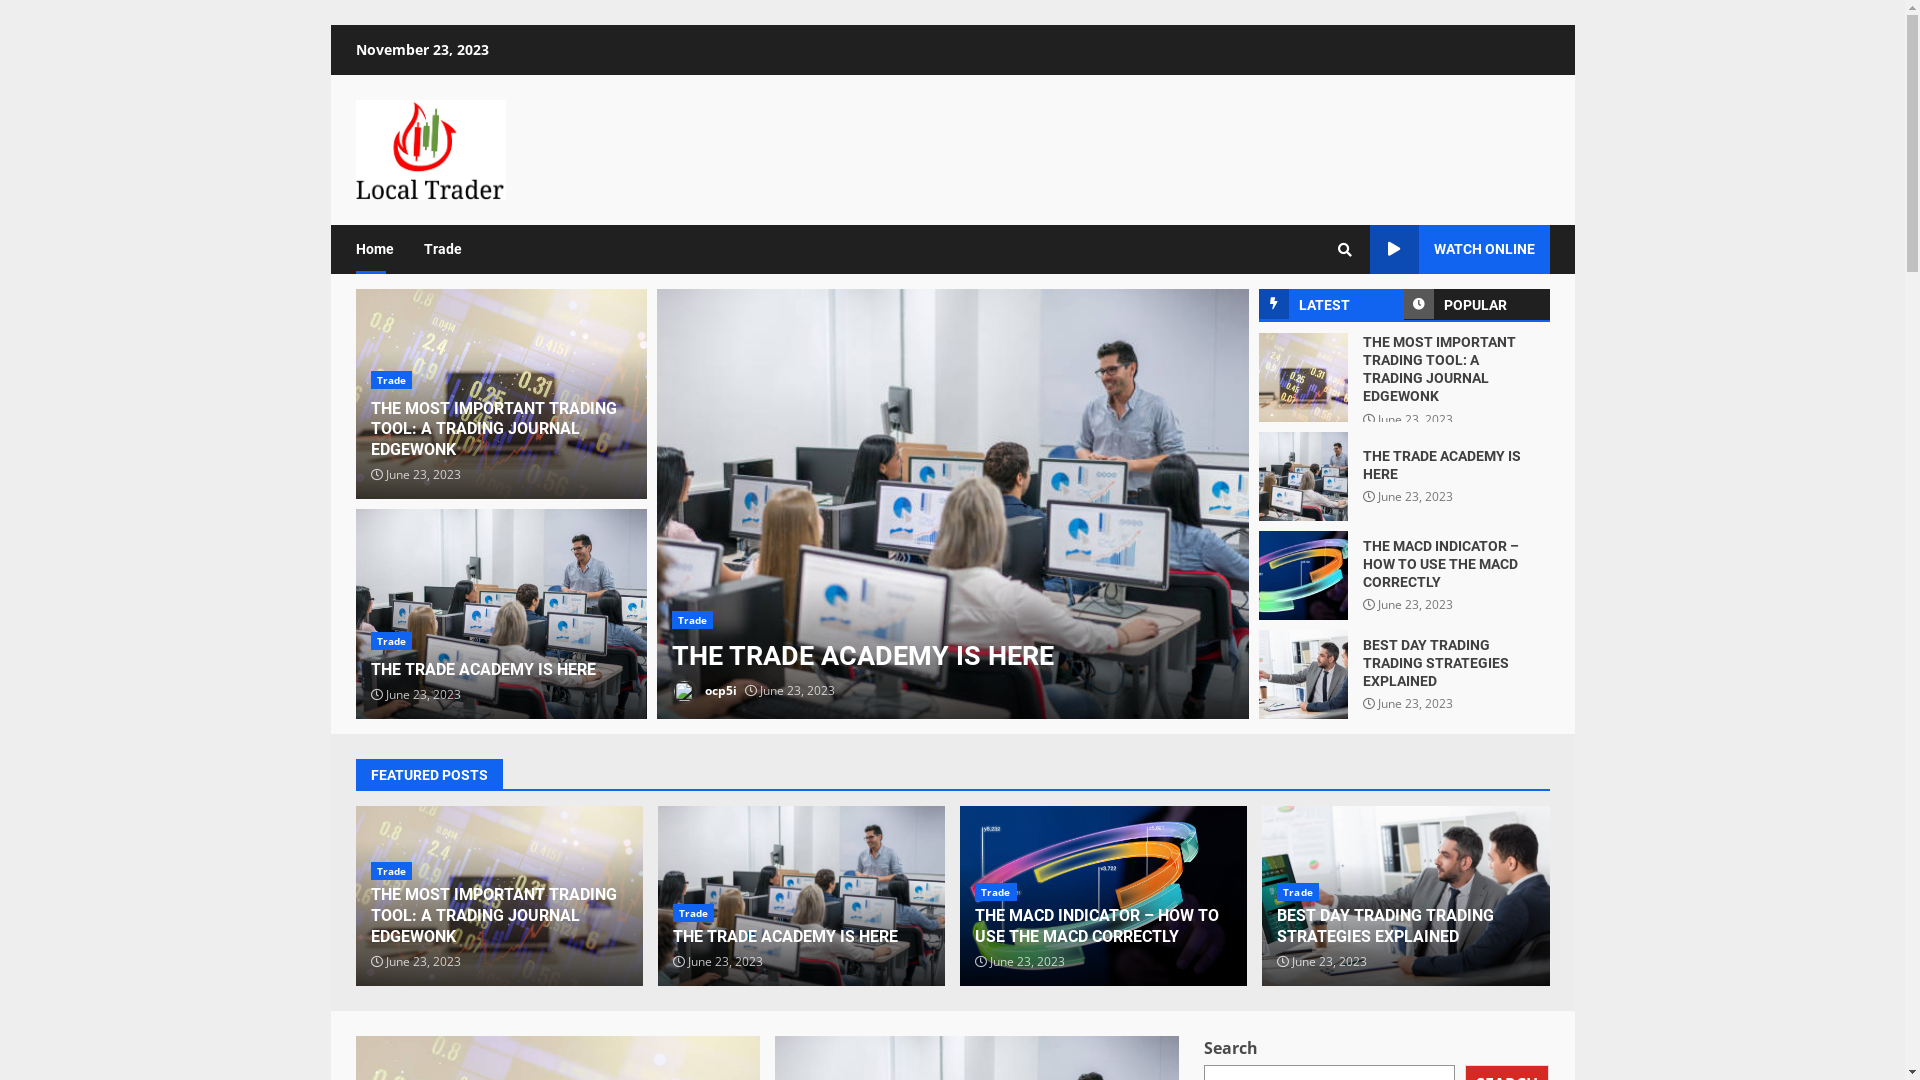 The width and height of the screenshot is (1920, 1080). What do you see at coordinates (1302, 476) in the screenshot?
I see `THE TRADE ACADEMY IS HERE` at bounding box center [1302, 476].